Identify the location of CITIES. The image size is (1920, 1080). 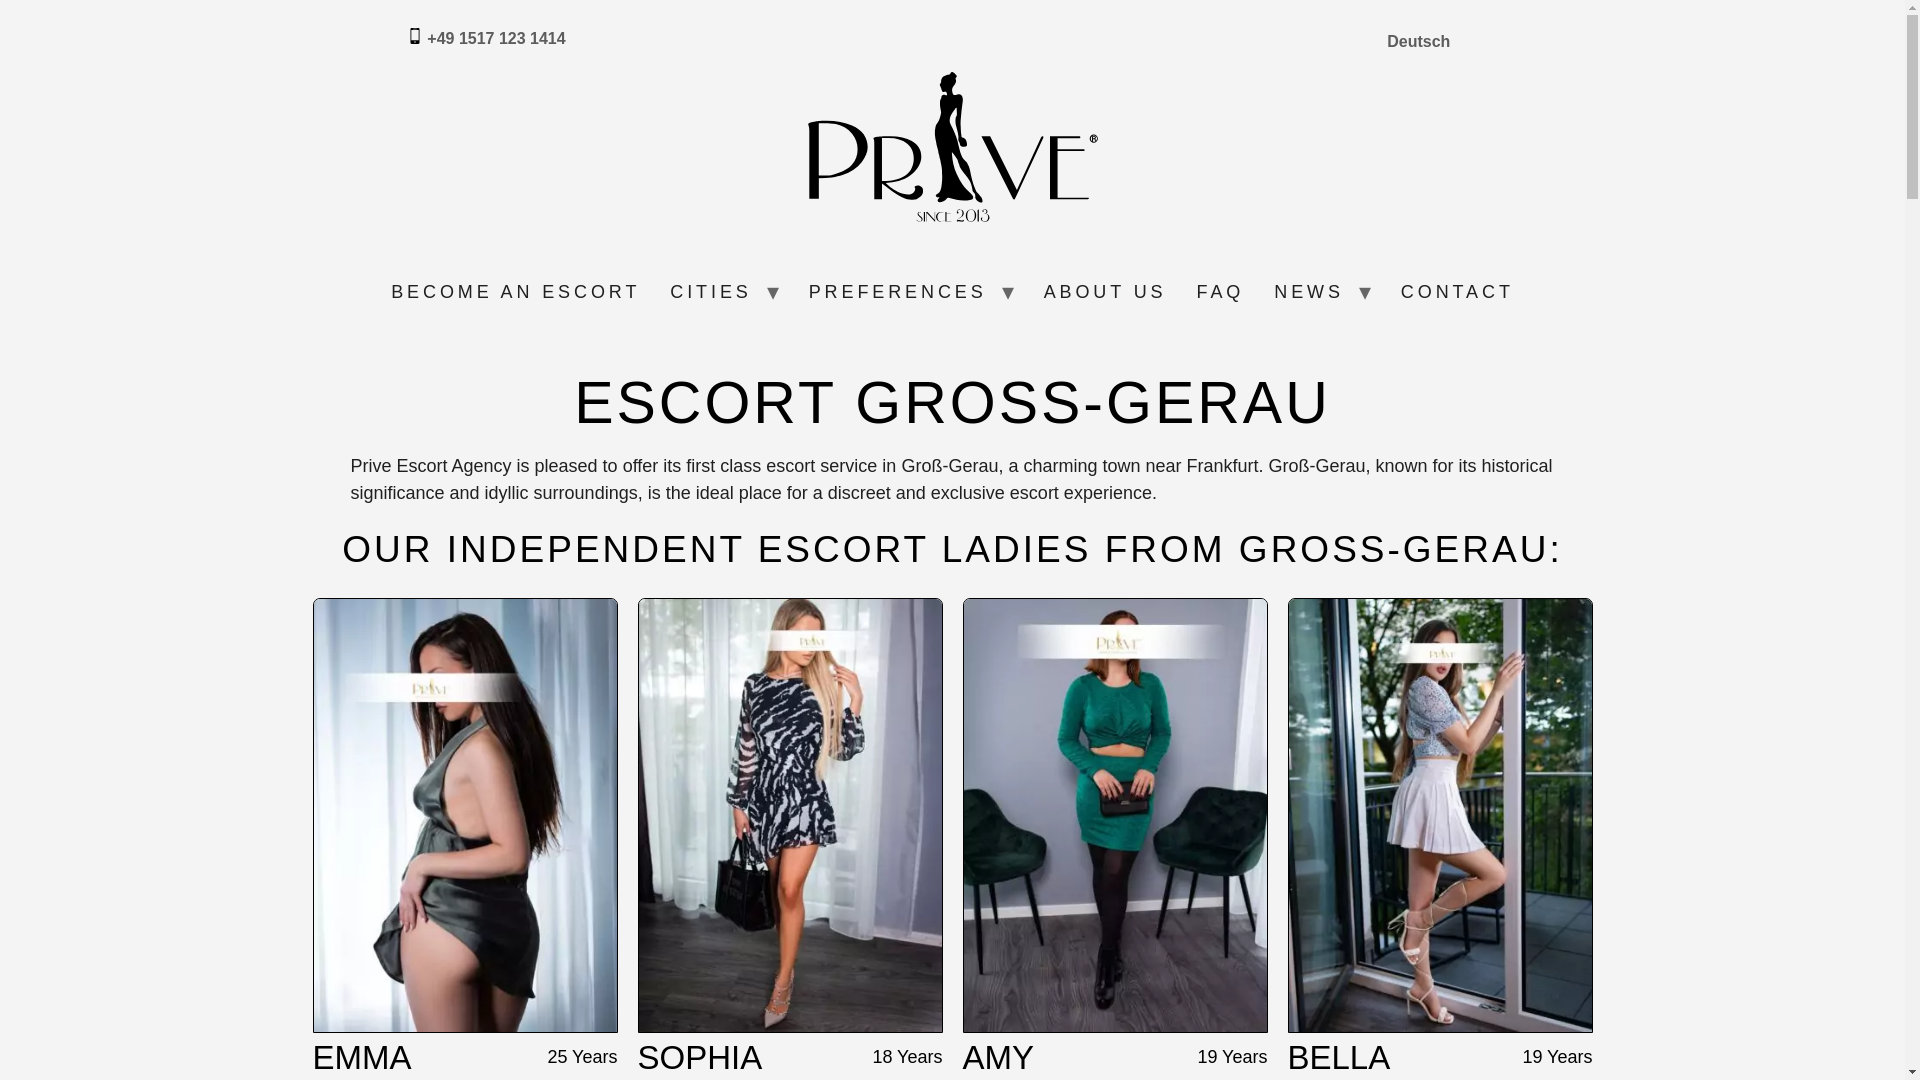
(710, 292).